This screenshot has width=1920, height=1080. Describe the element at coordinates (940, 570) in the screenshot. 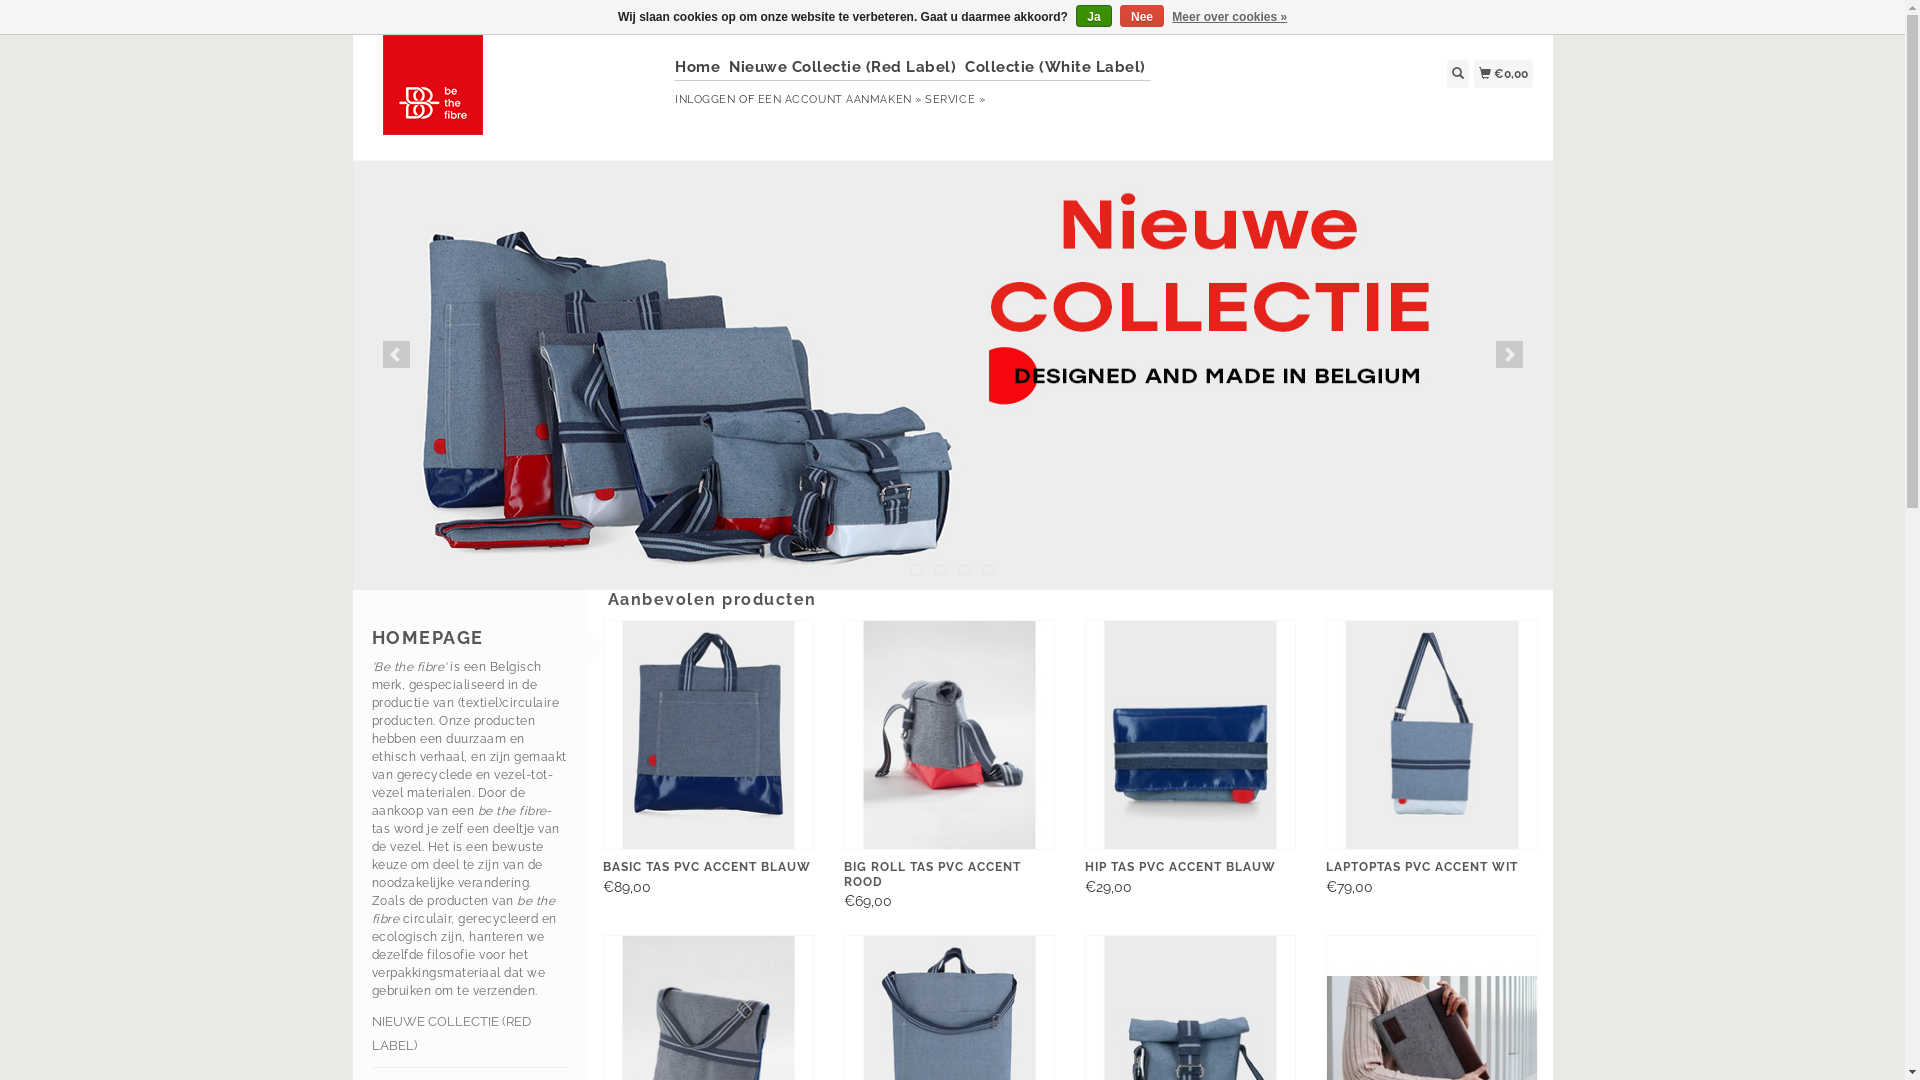

I see `2` at that location.